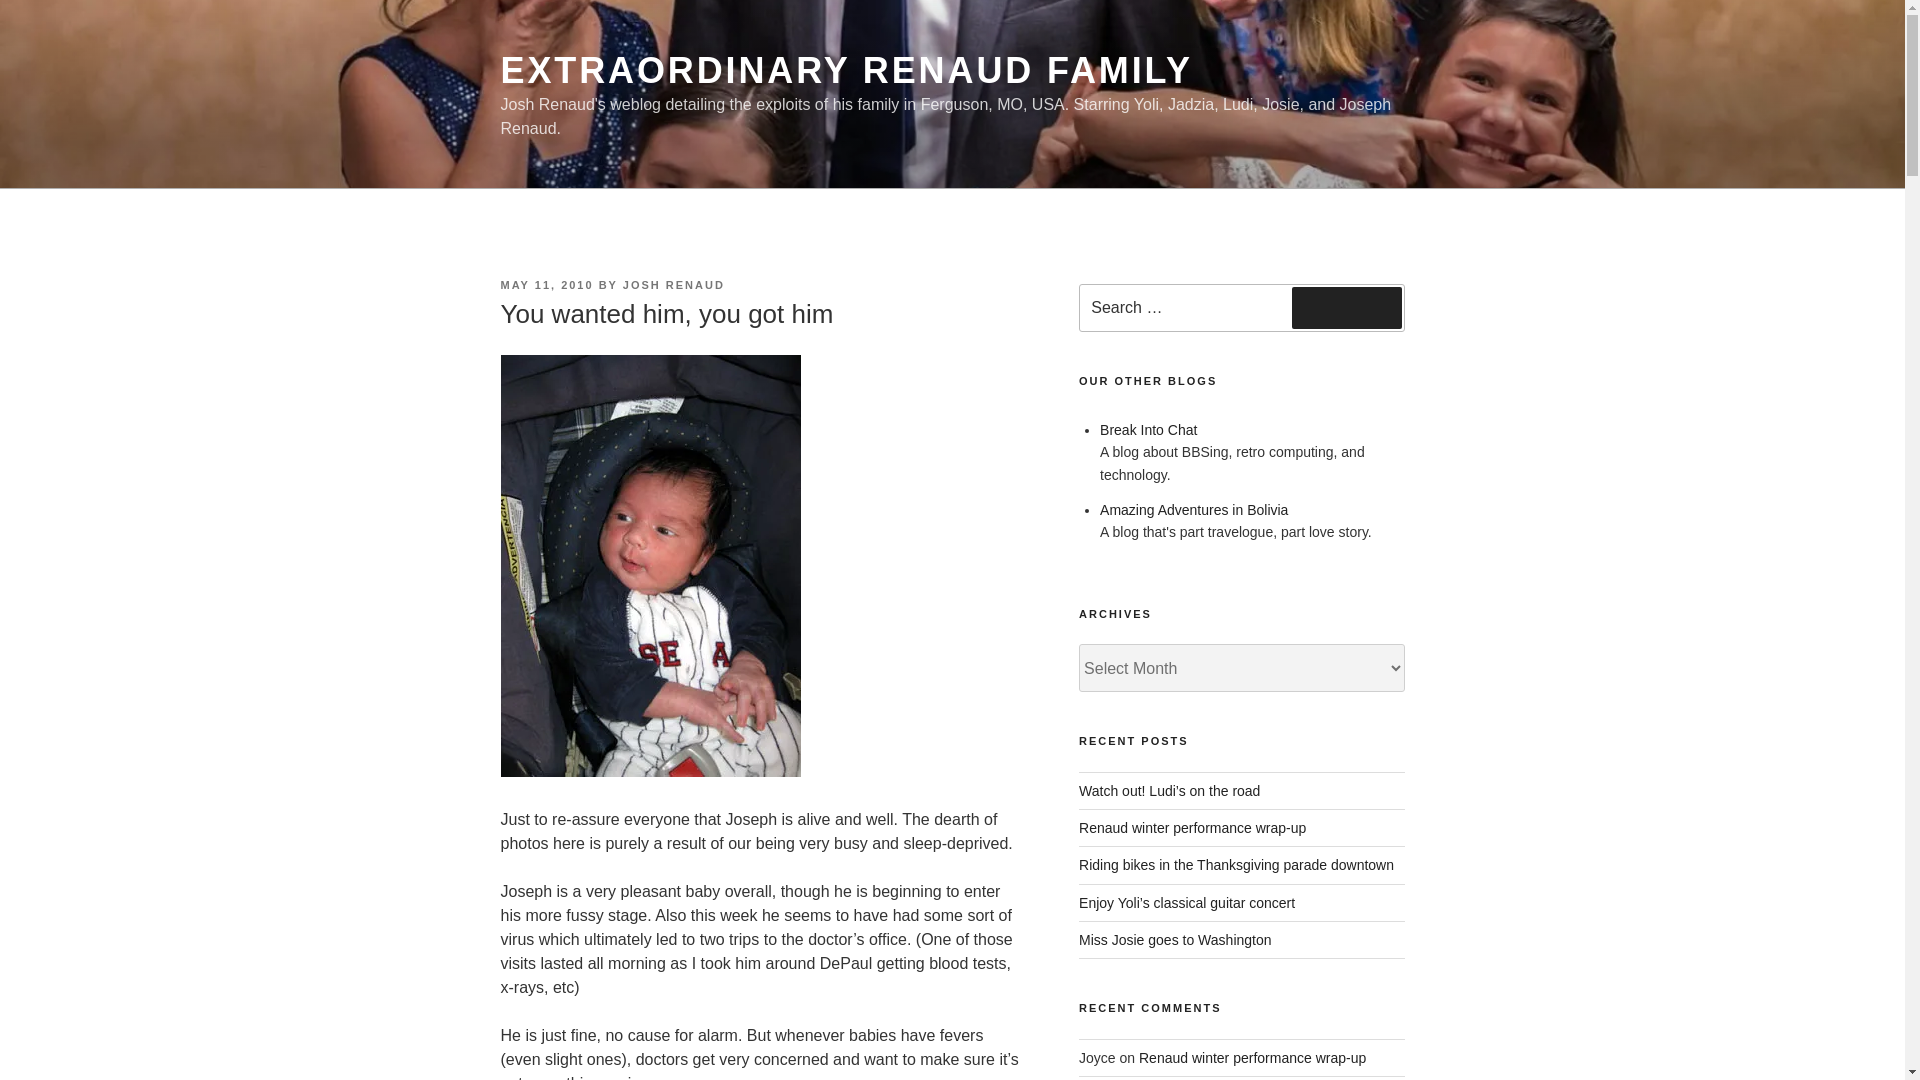 This screenshot has width=1920, height=1080. Describe the element at coordinates (546, 284) in the screenshot. I see `MAY 11, 2010` at that location.